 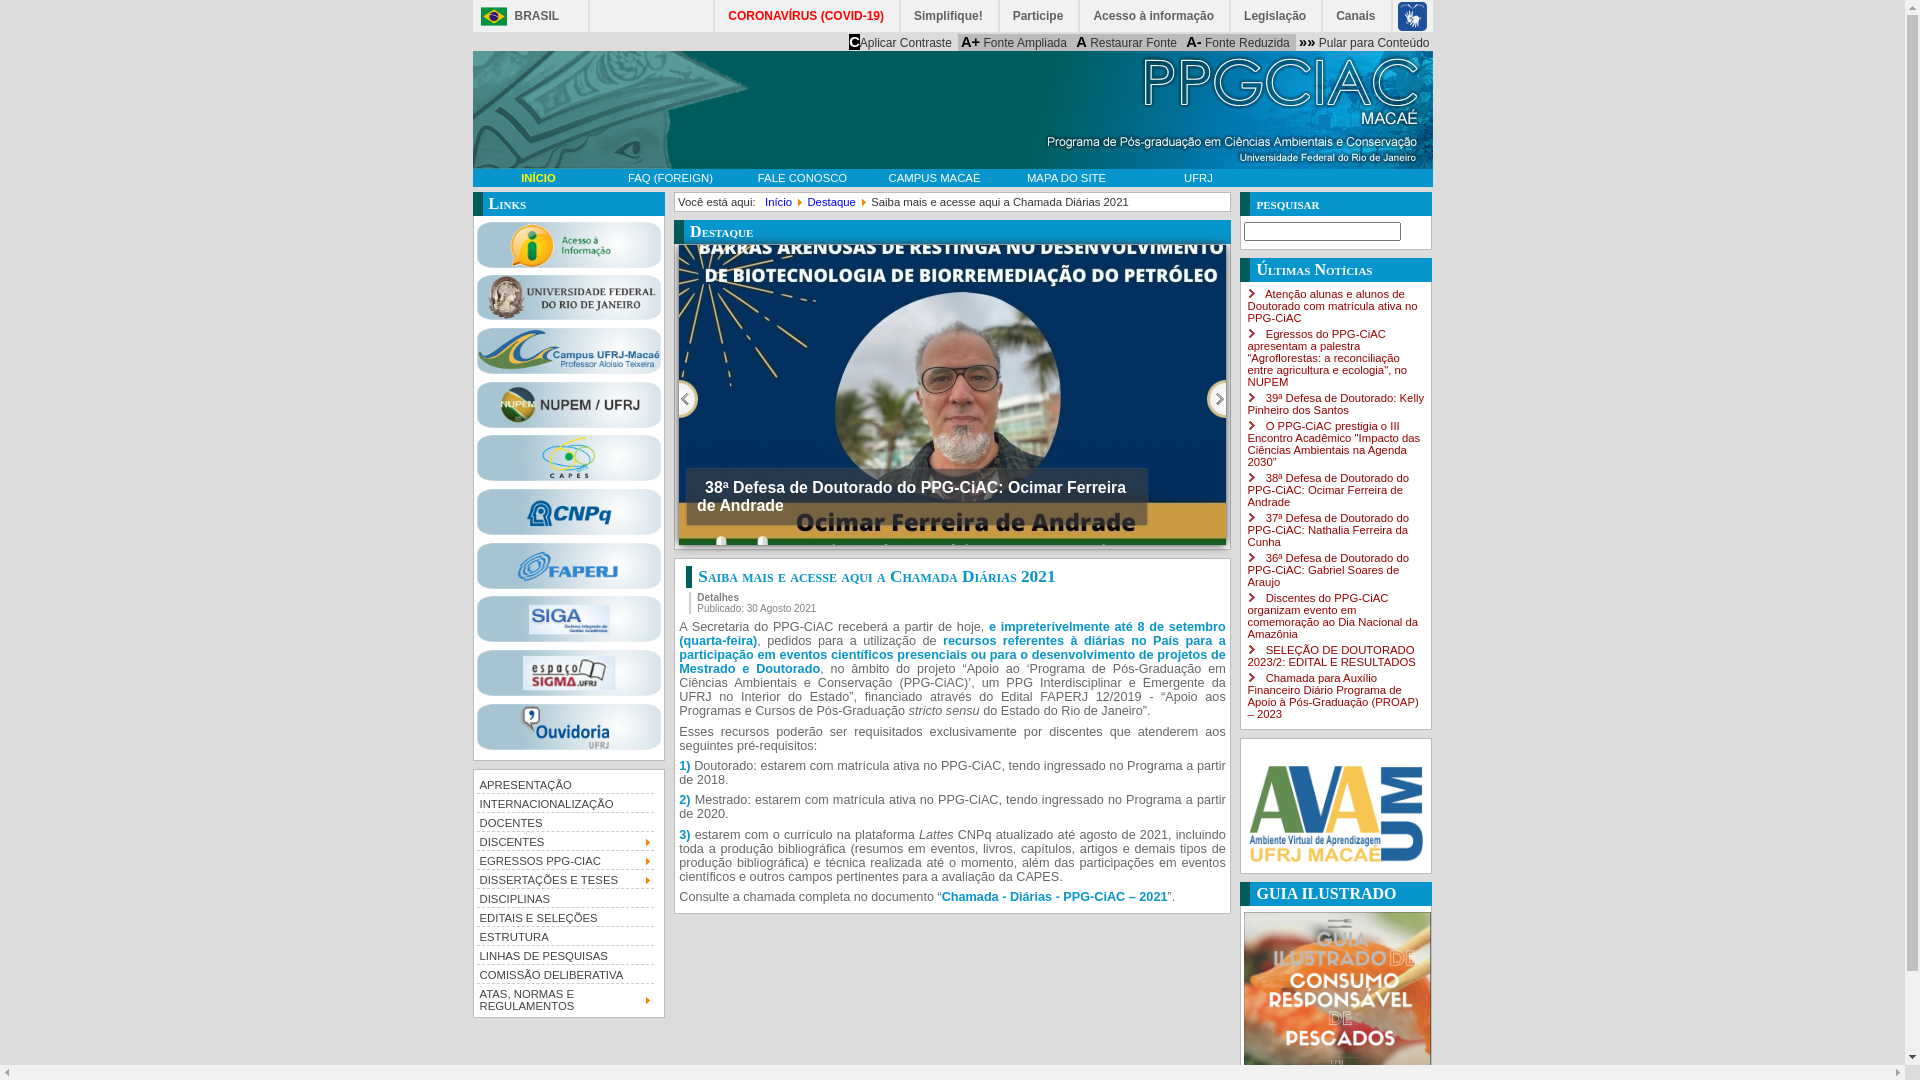 I want to click on UFRJ, so click(x=1198, y=178).